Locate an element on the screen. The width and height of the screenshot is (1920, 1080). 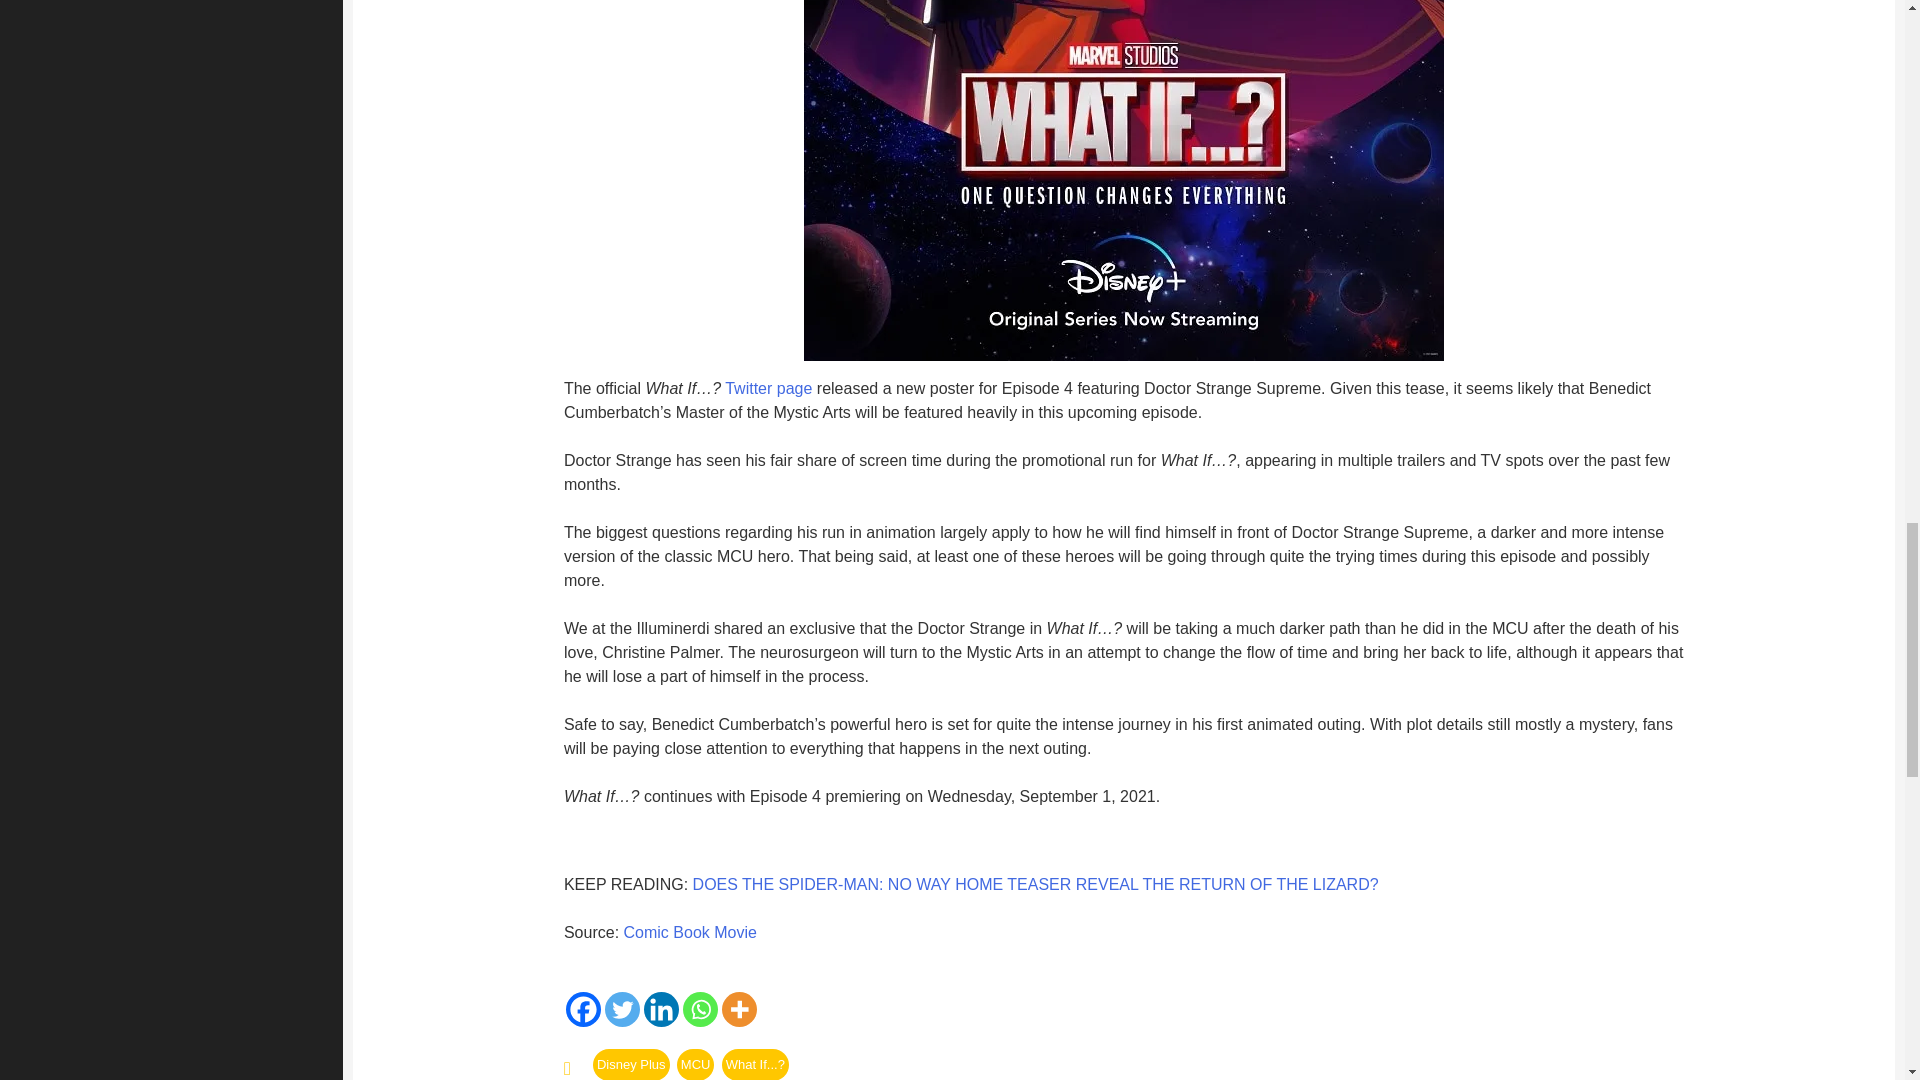
Whatsapp is located at coordinates (700, 1010).